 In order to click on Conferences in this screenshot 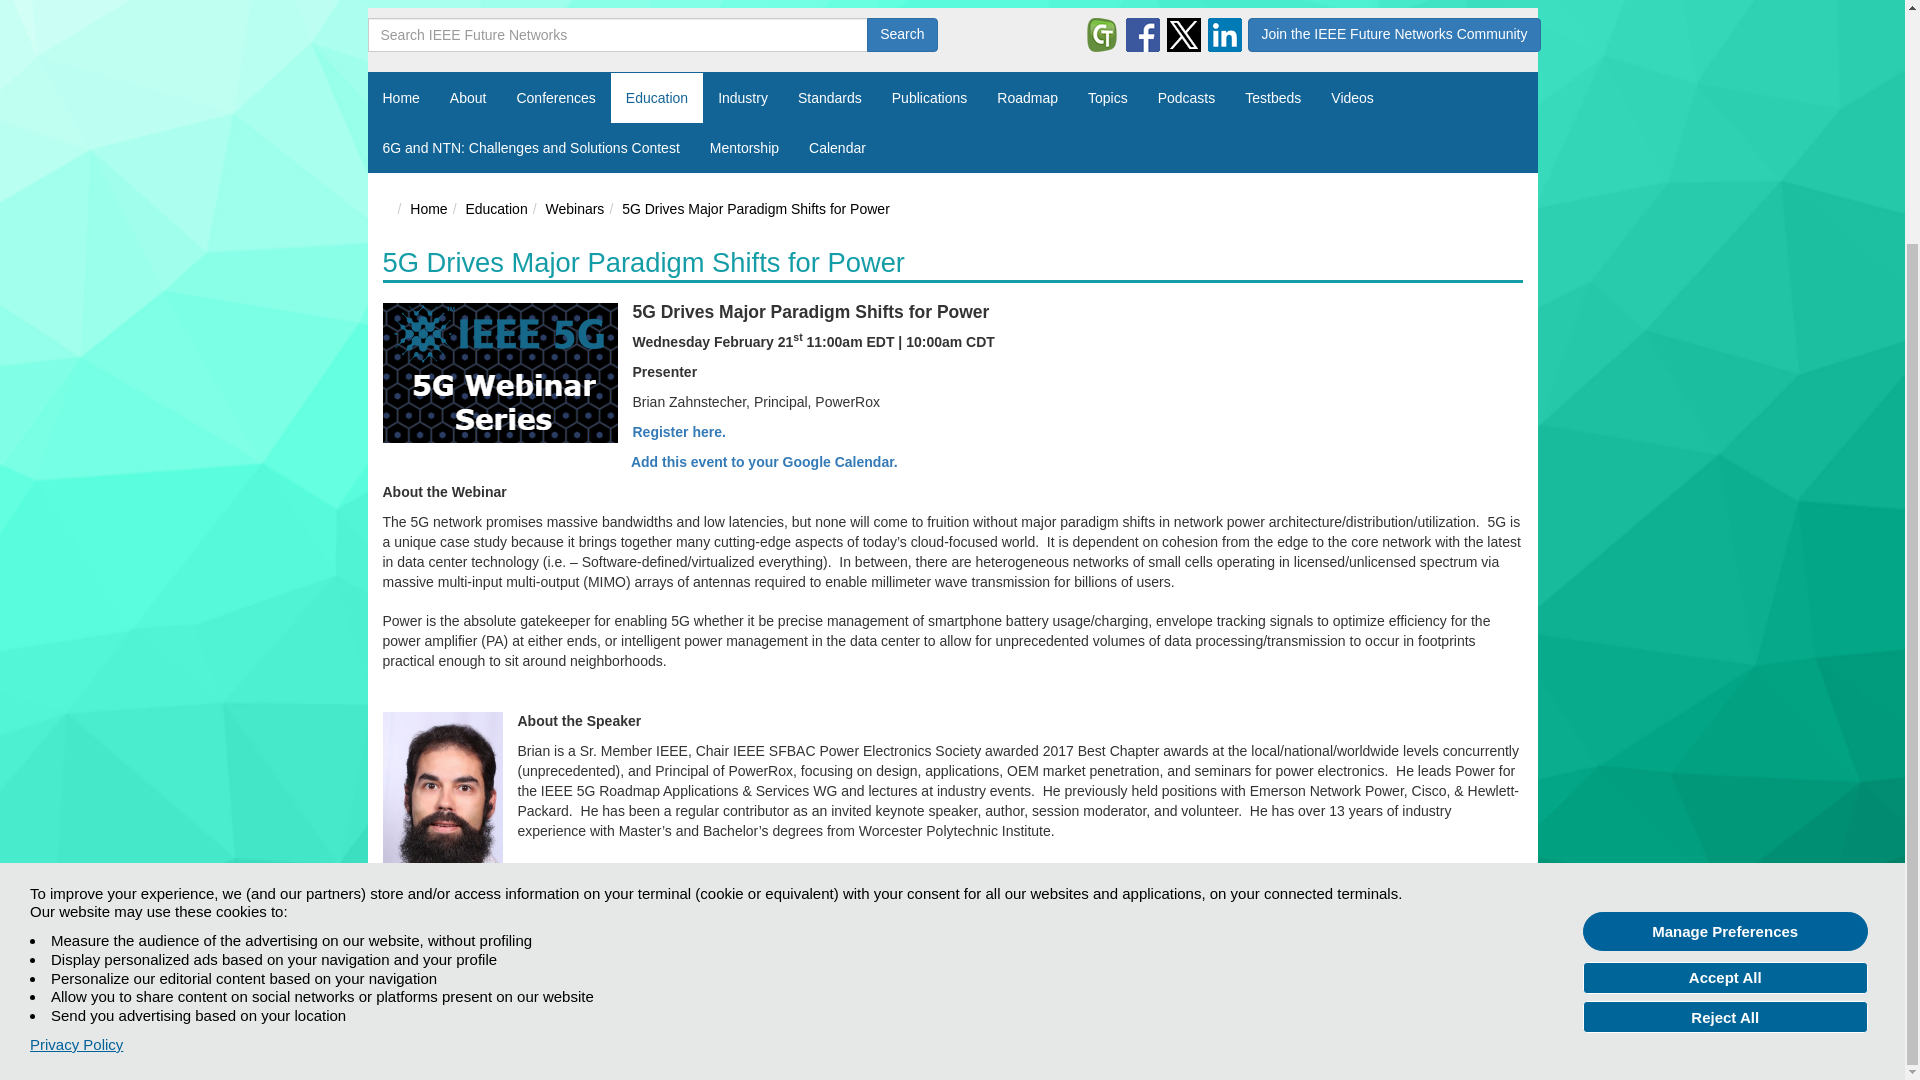, I will do `click(556, 98)`.